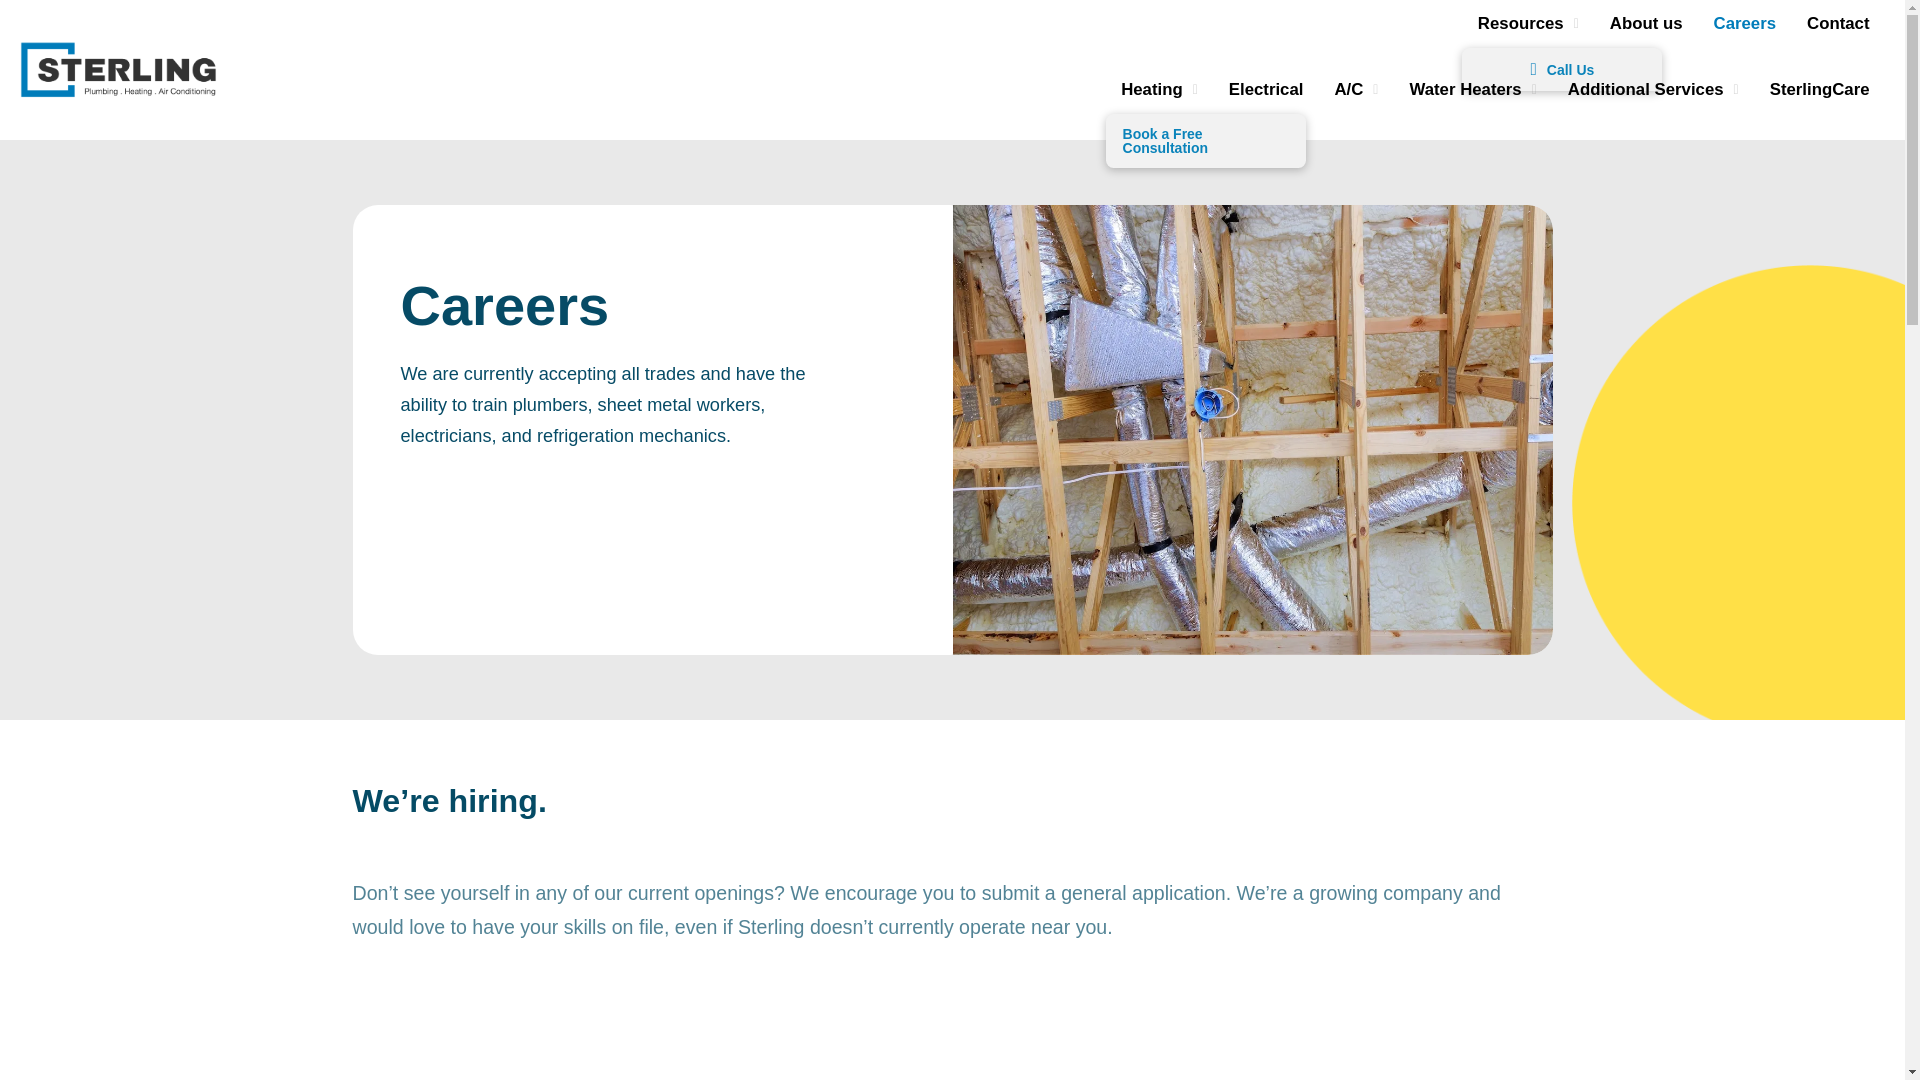 The width and height of the screenshot is (1920, 1080). Describe the element at coordinates (1472, 90) in the screenshot. I see `Water Heaters` at that location.